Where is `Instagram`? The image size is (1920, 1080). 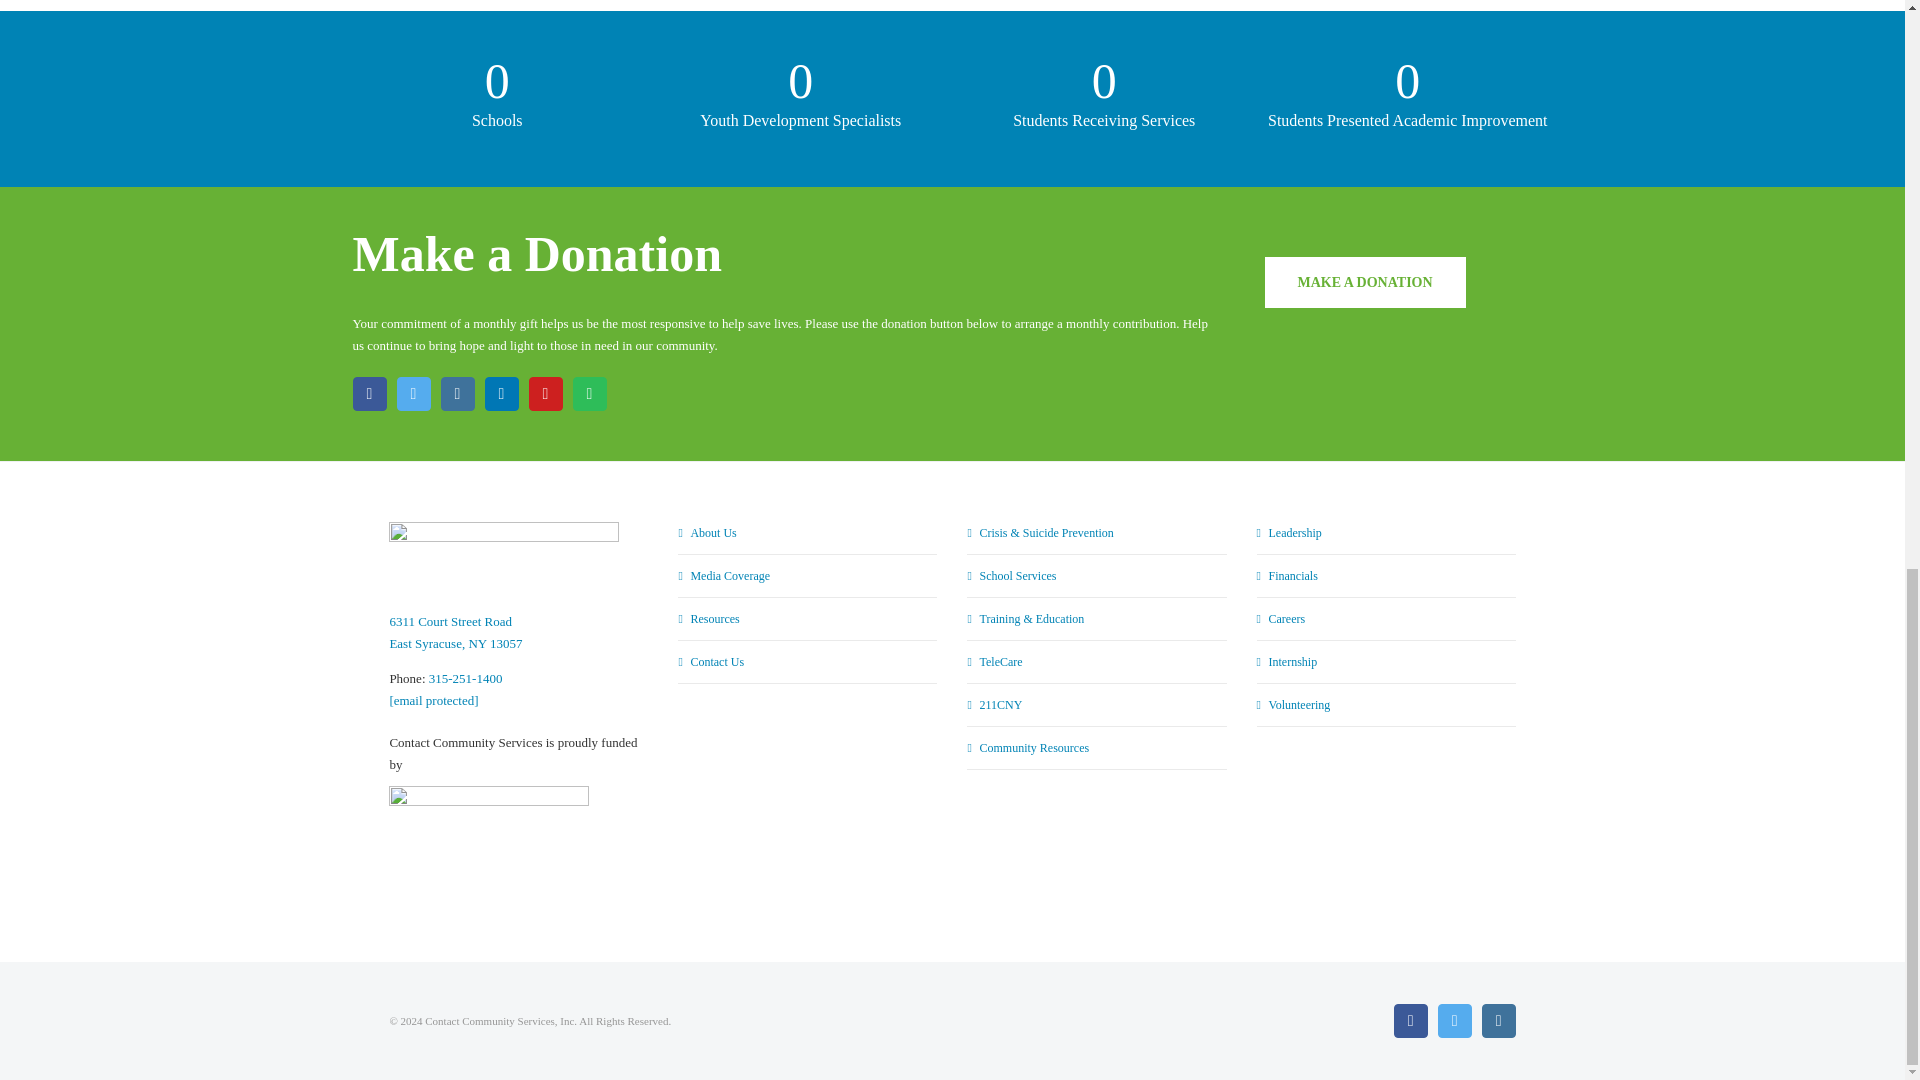
Instagram is located at coordinates (1499, 1020).